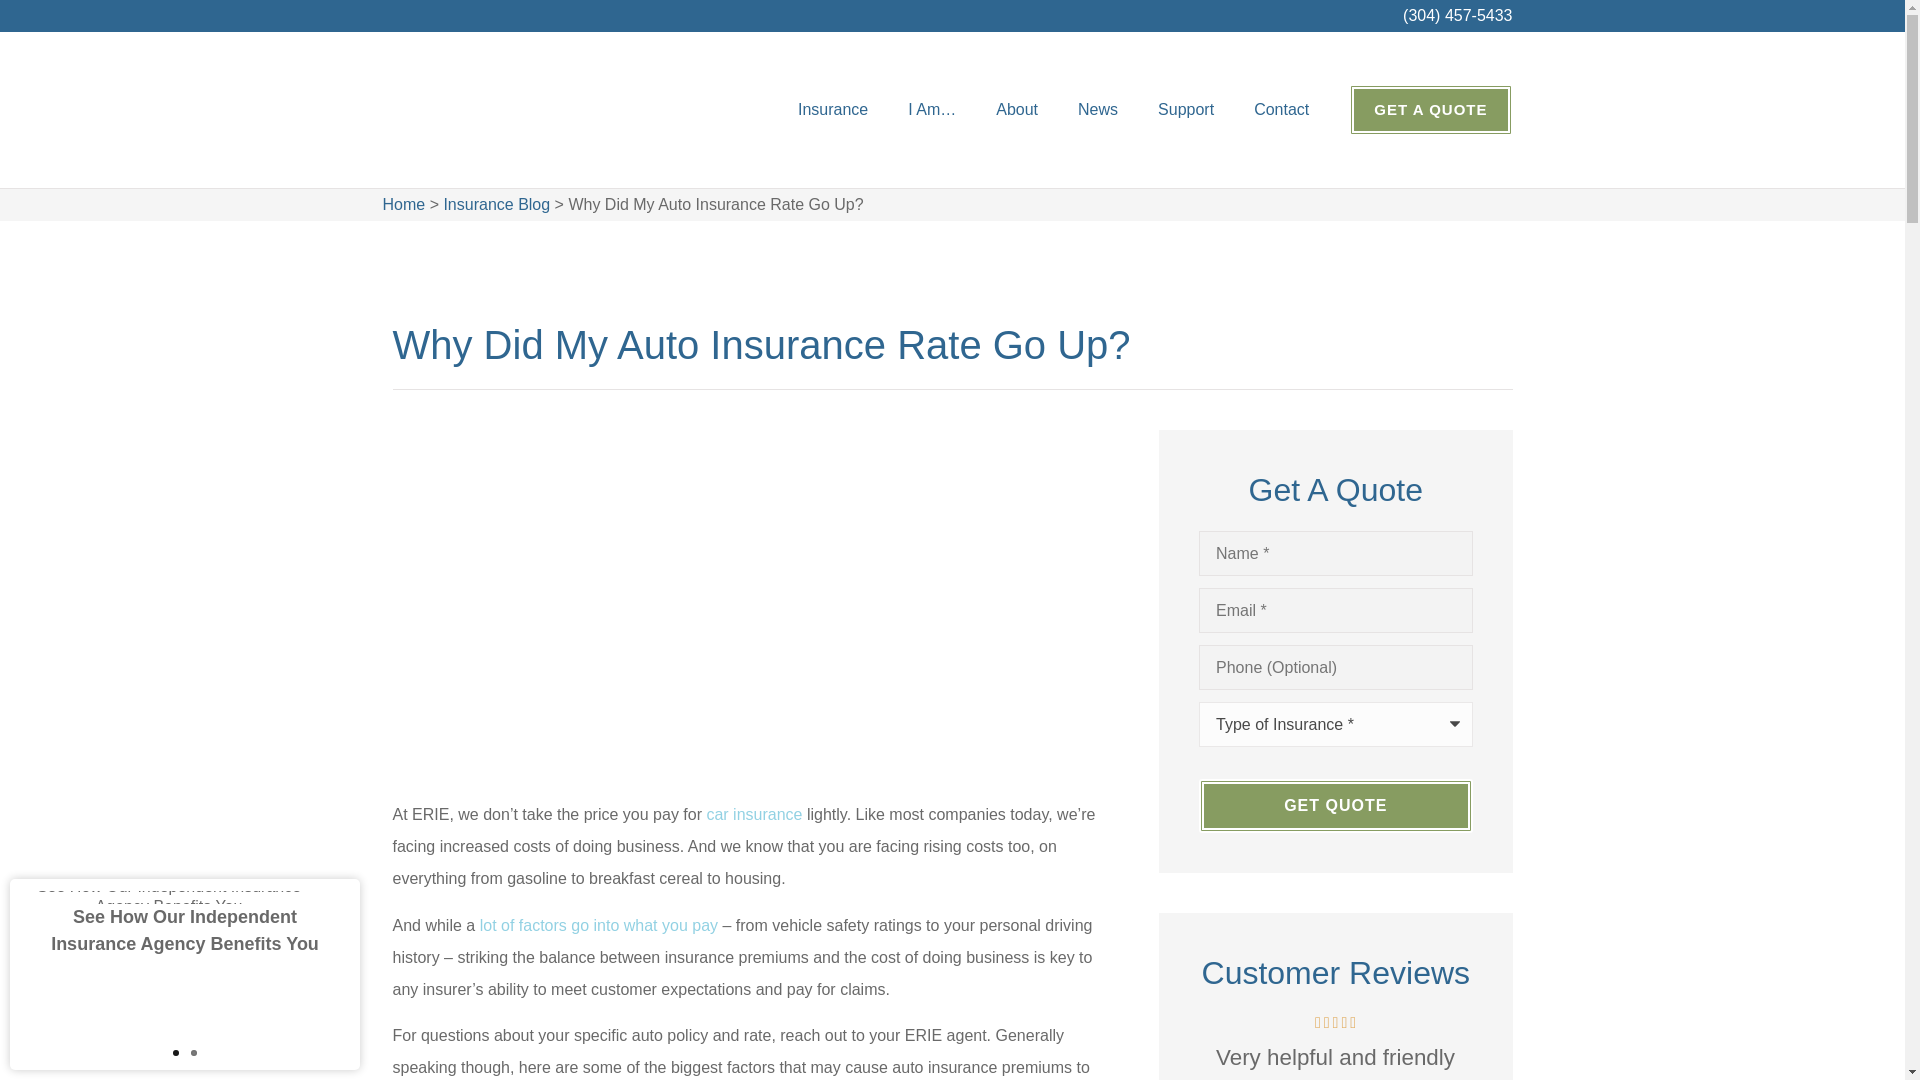 This screenshot has width=1920, height=1080. Describe the element at coordinates (1016, 110) in the screenshot. I see `About` at that location.